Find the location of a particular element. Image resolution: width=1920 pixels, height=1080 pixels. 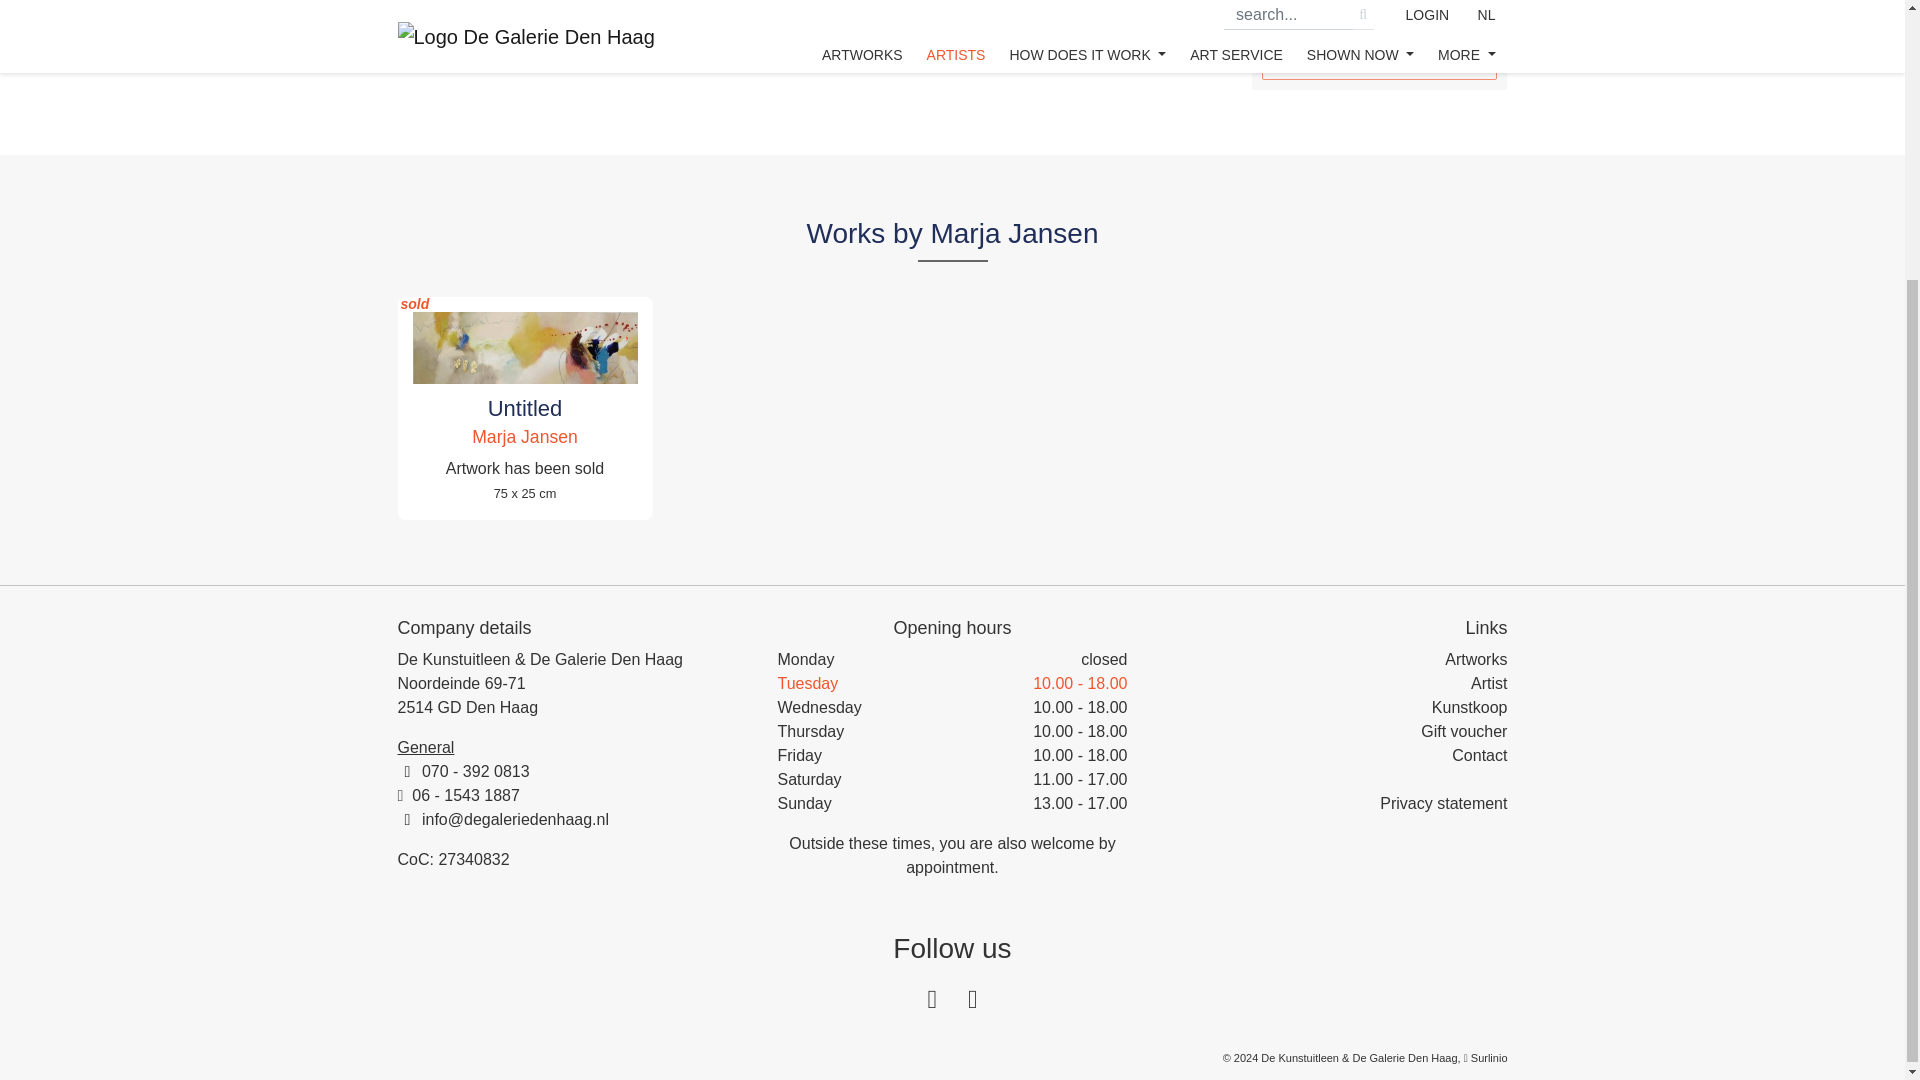

Gift voucher is located at coordinates (1464, 730).